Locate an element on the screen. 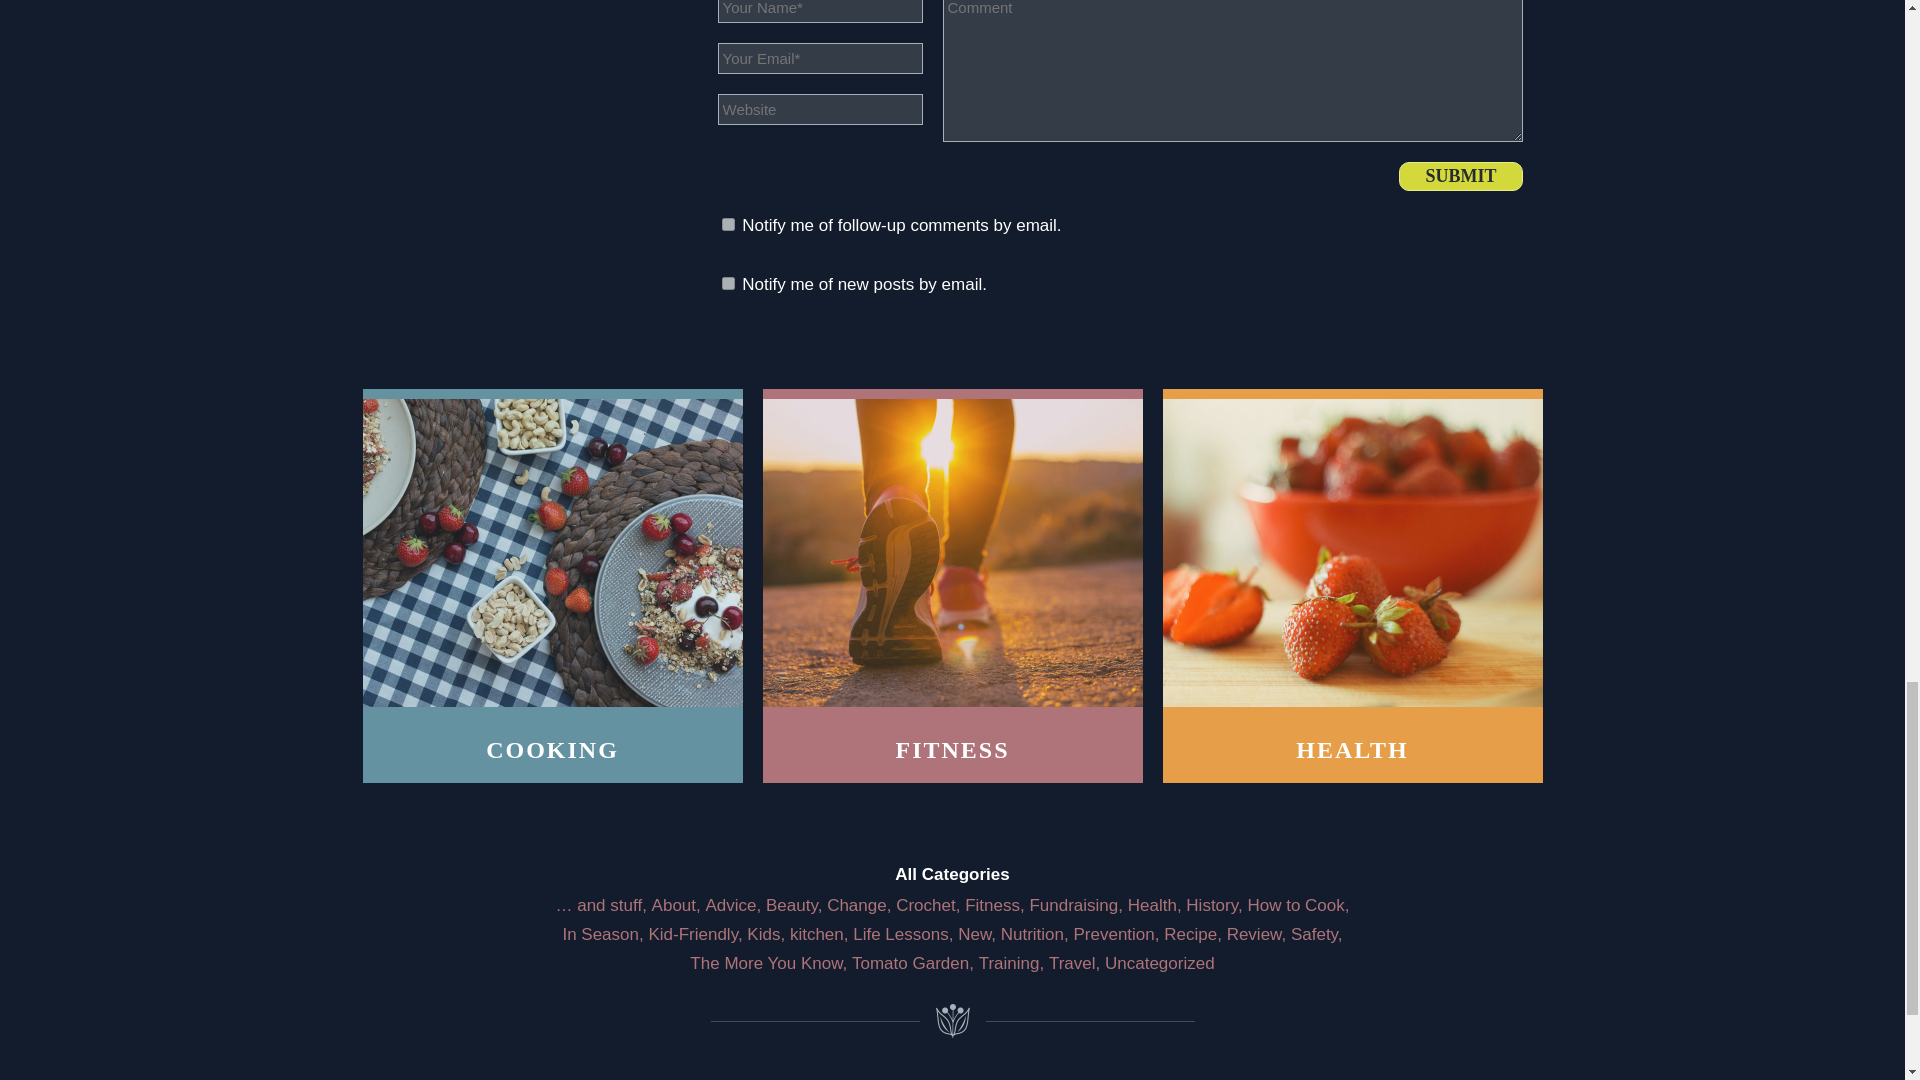 Image resolution: width=1920 pixels, height=1080 pixels. HEALTH is located at coordinates (1351, 586).